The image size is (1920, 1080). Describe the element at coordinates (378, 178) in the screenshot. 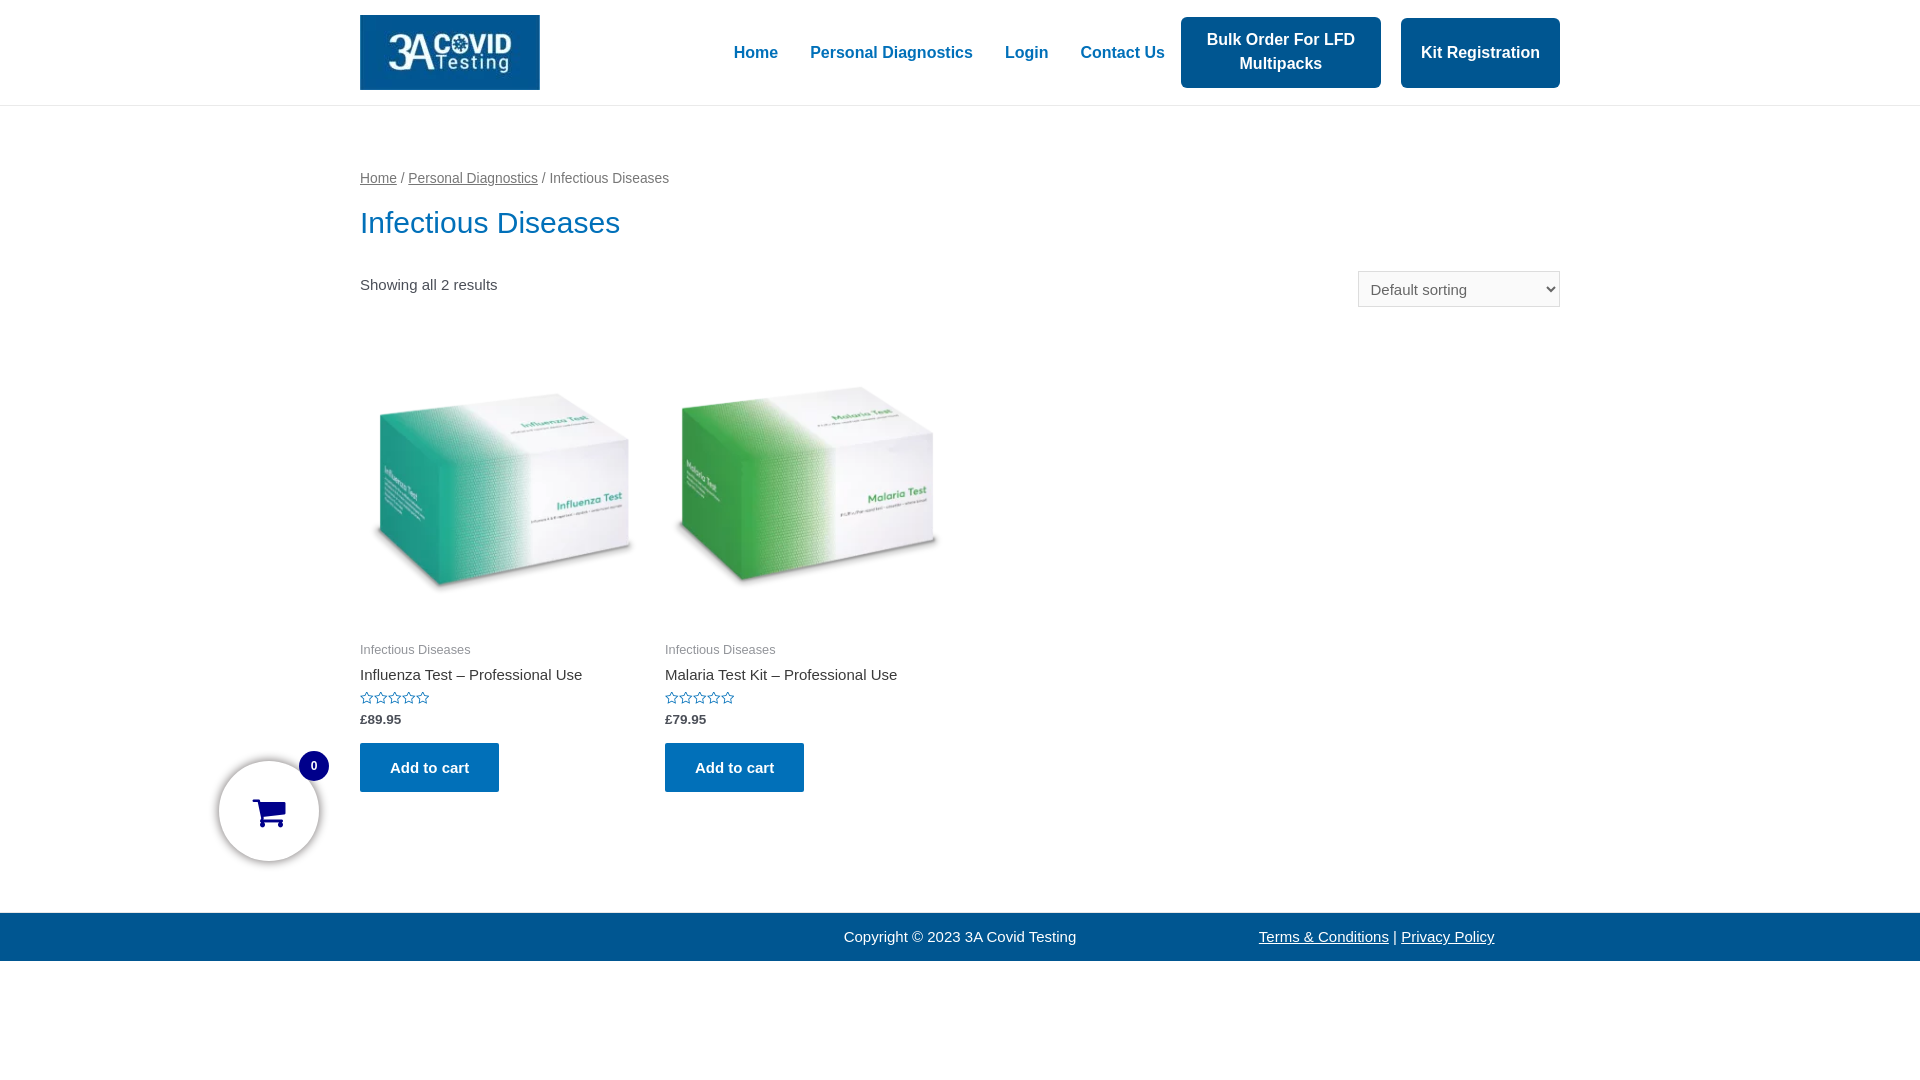

I see `Home` at that location.